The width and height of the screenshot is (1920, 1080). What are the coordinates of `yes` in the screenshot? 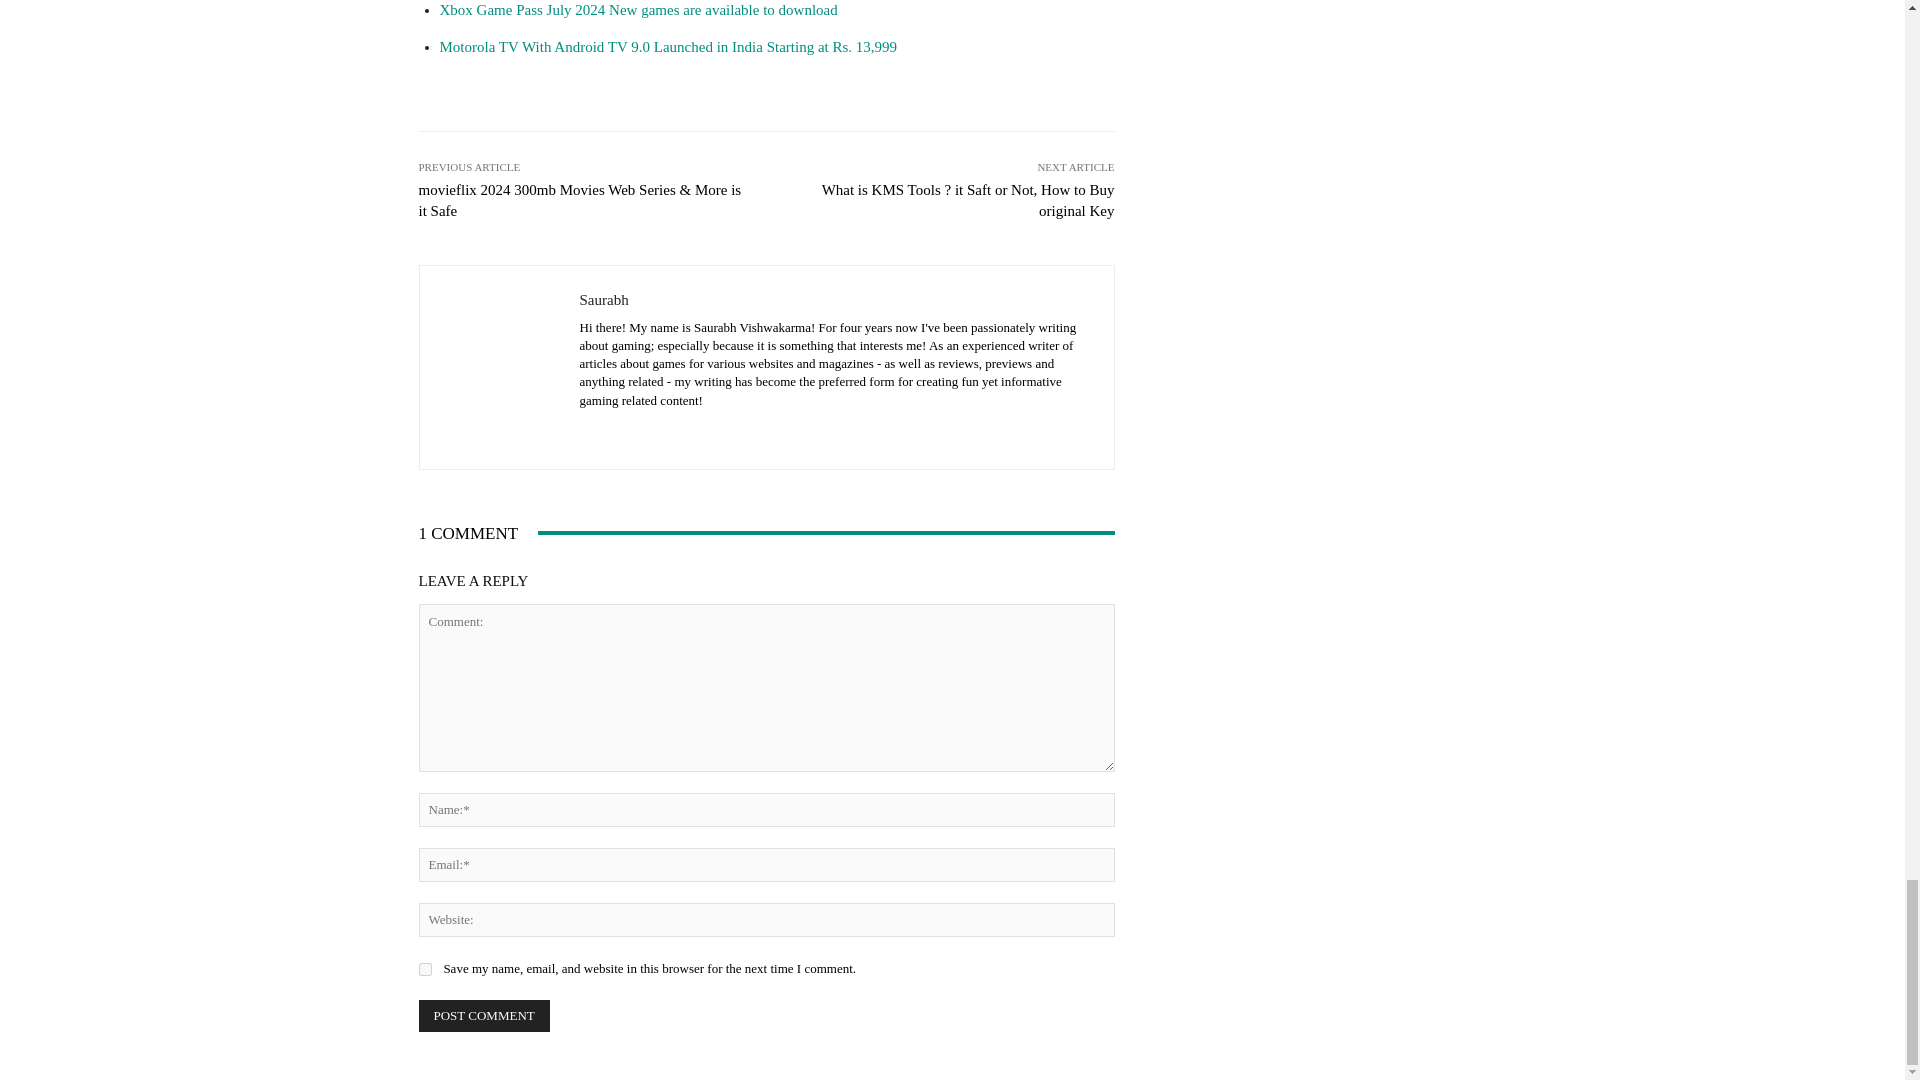 It's located at (424, 970).